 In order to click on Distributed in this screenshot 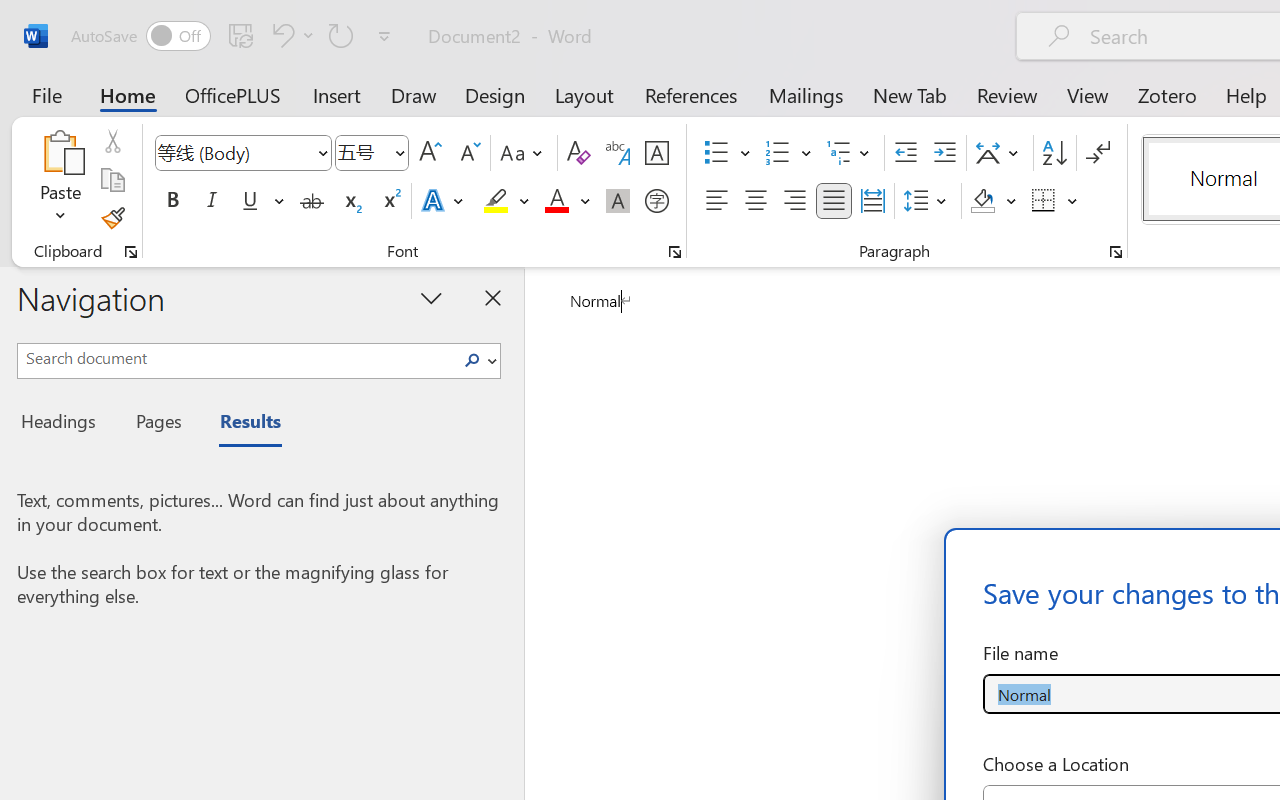, I will do `click(872, 201)`.